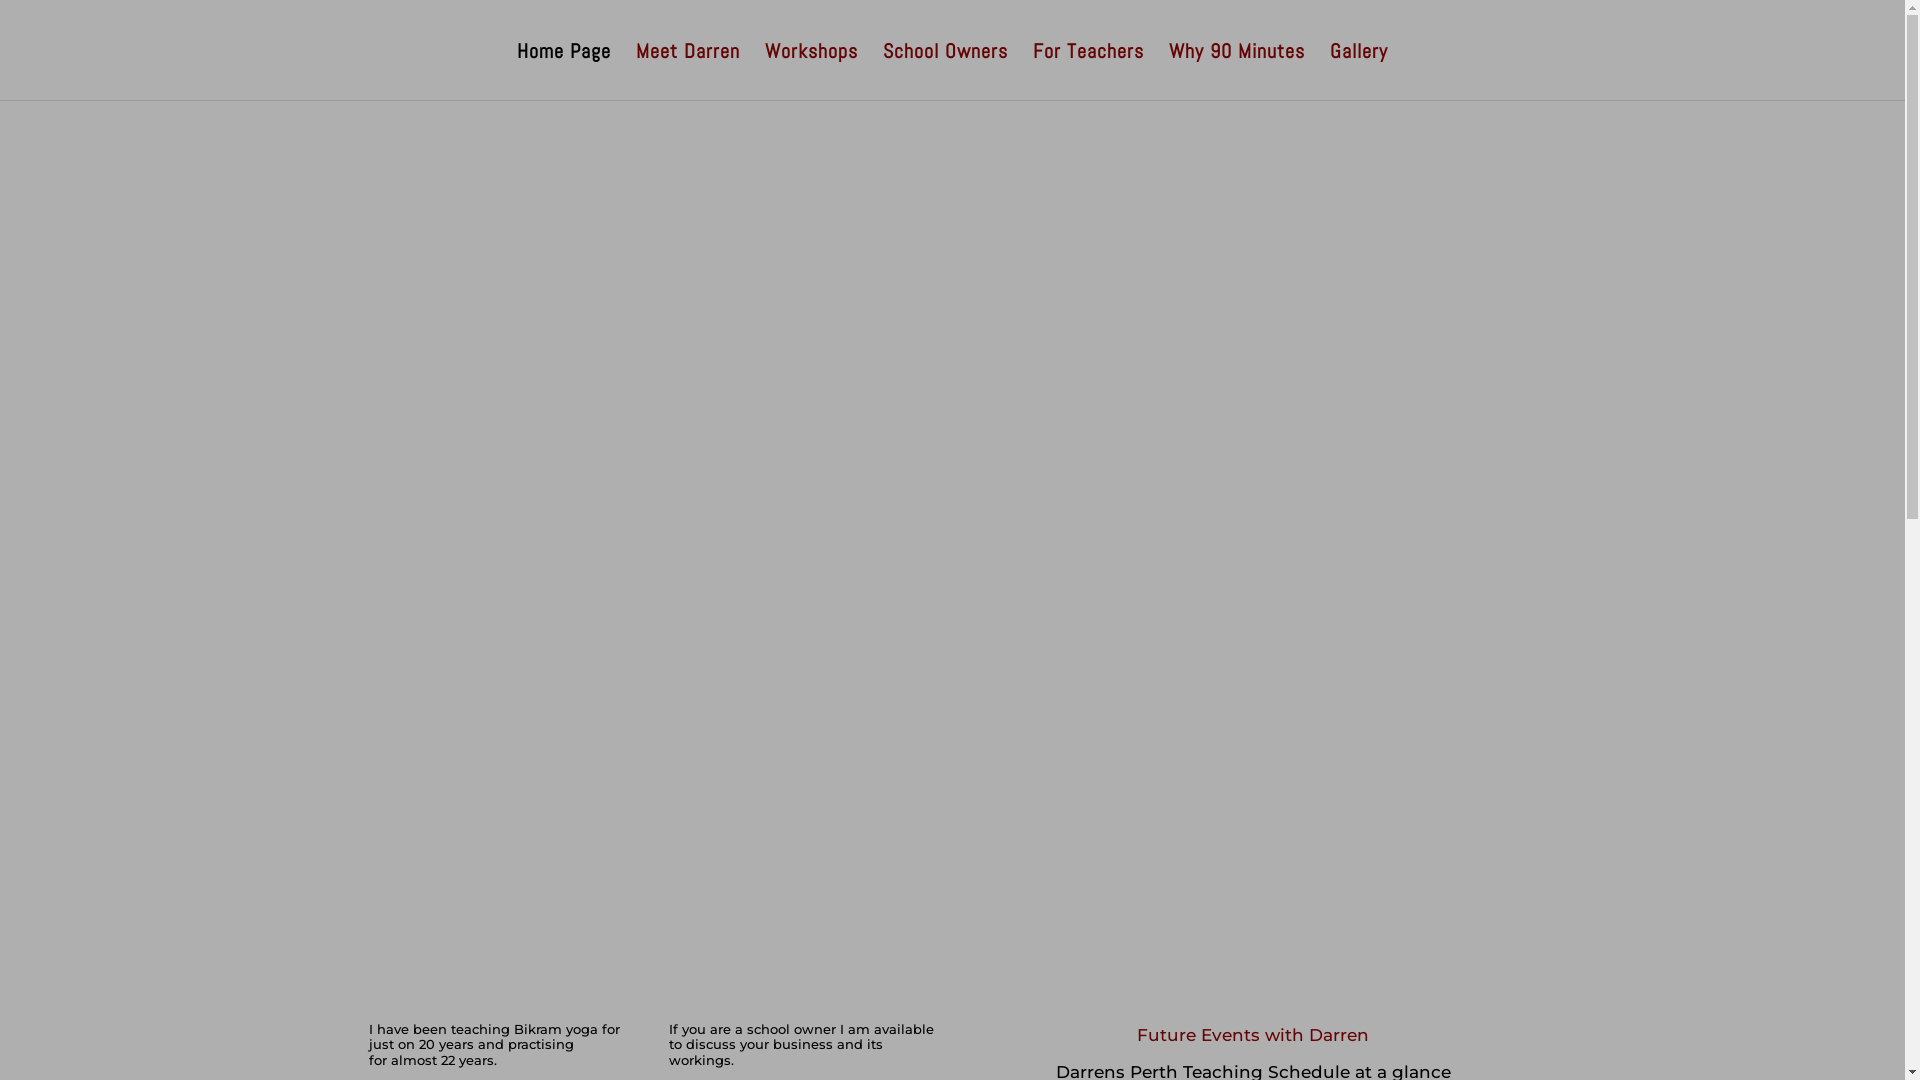 This screenshot has height=1080, width=1920. What do you see at coordinates (1237, 72) in the screenshot?
I see `Why 90 Minutes` at bounding box center [1237, 72].